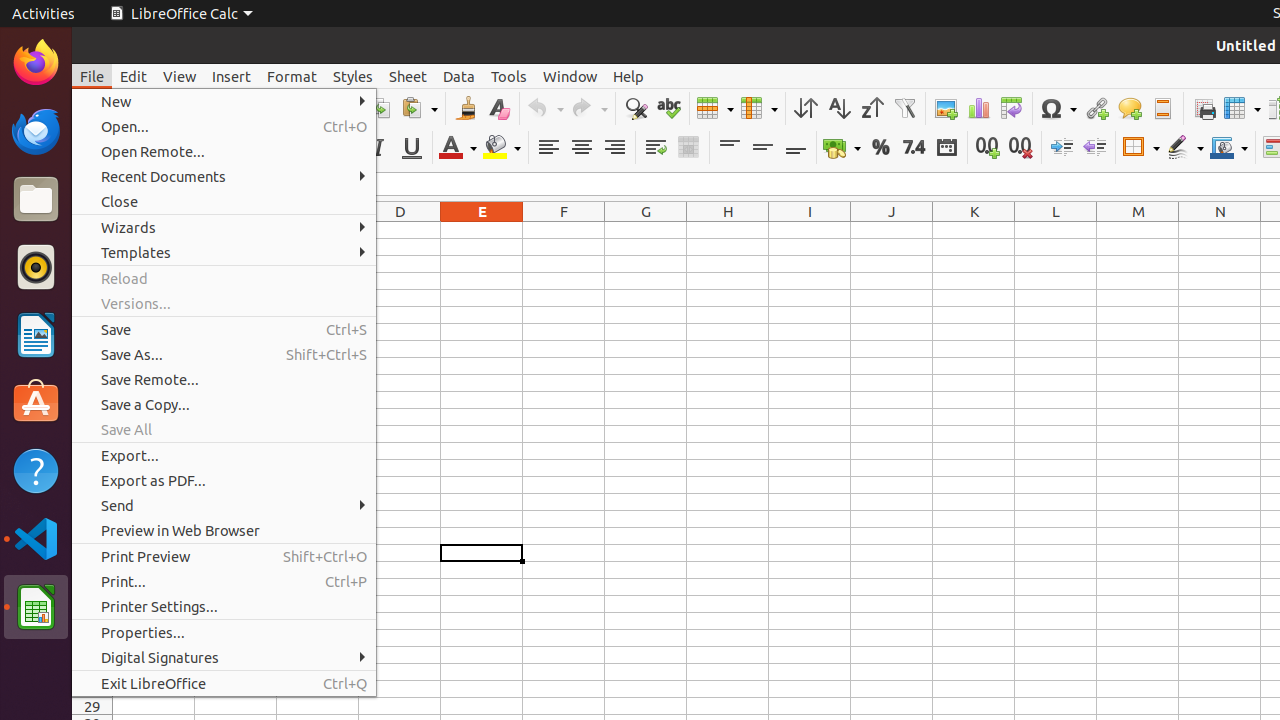 The height and width of the screenshot is (720, 1280). I want to click on Row, so click(715, 108).